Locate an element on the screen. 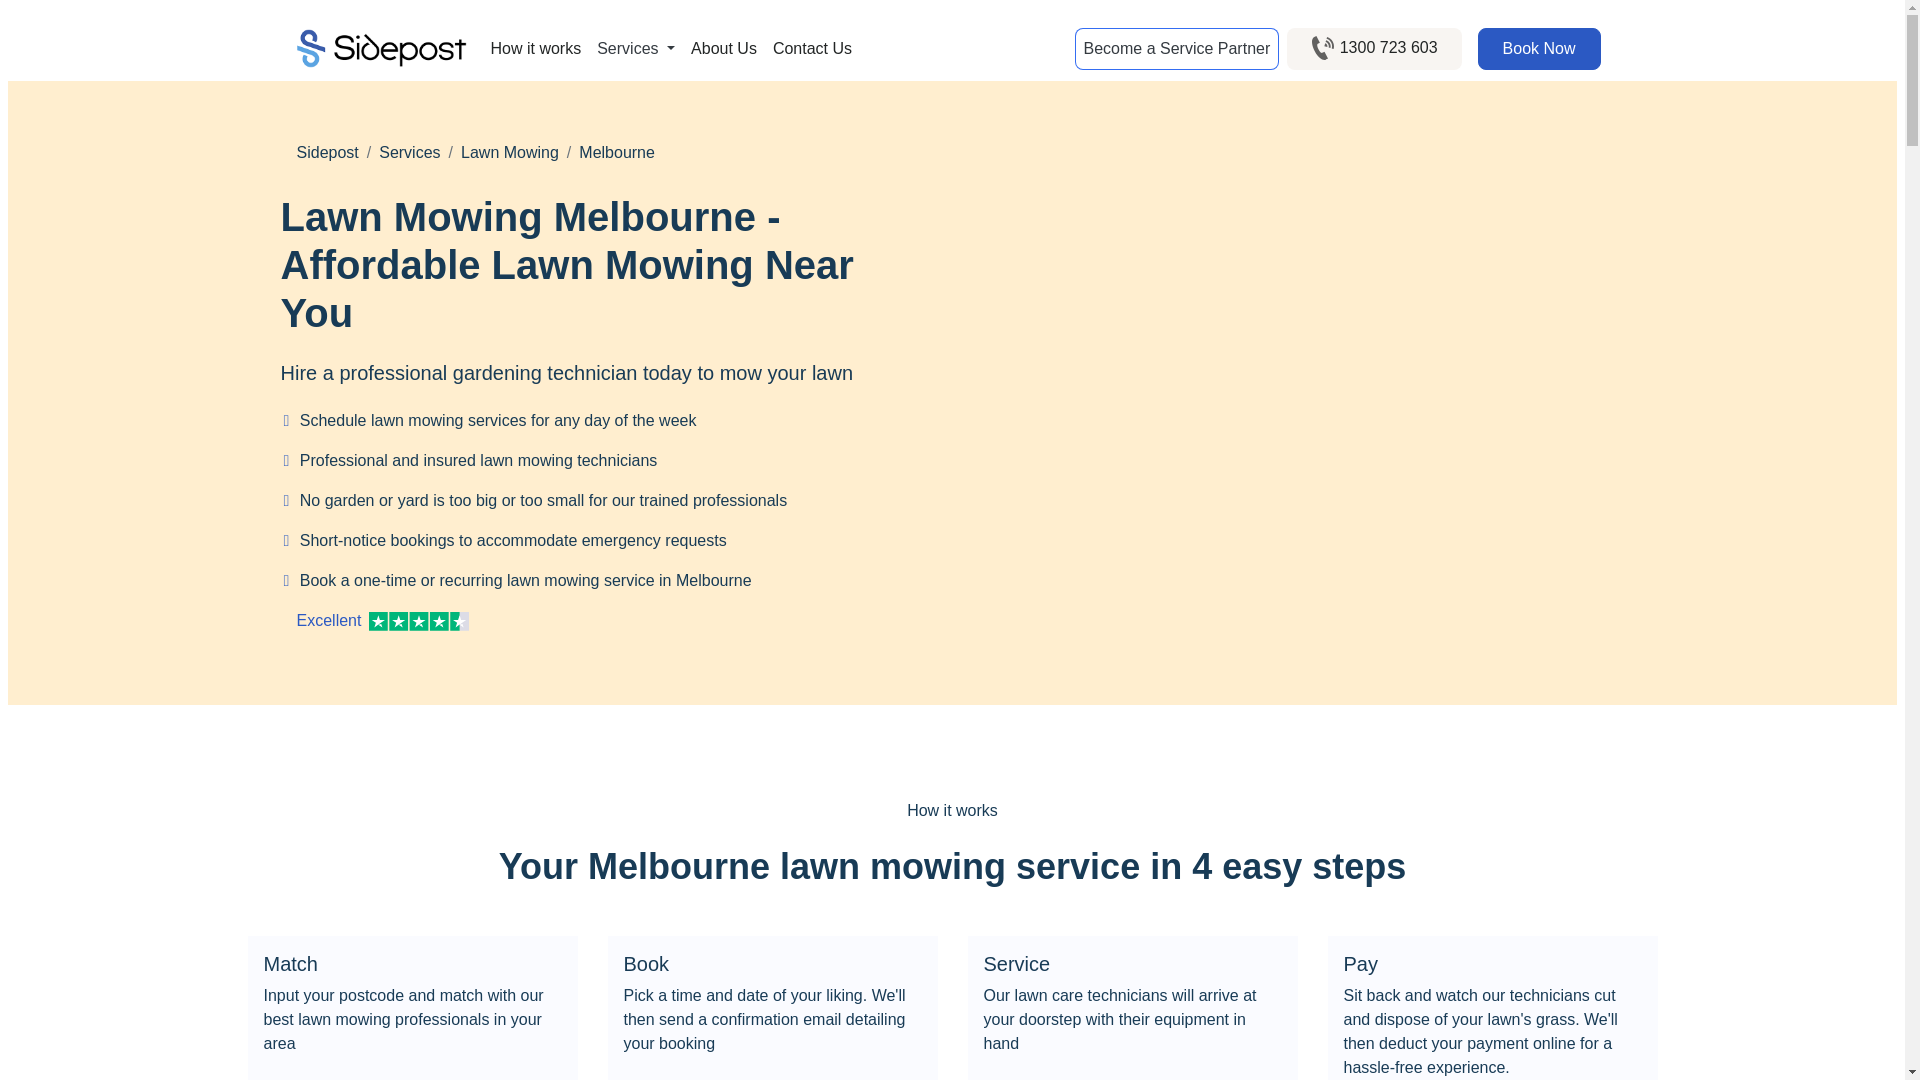 This screenshot has height=1080, width=1920. About Us is located at coordinates (724, 49).